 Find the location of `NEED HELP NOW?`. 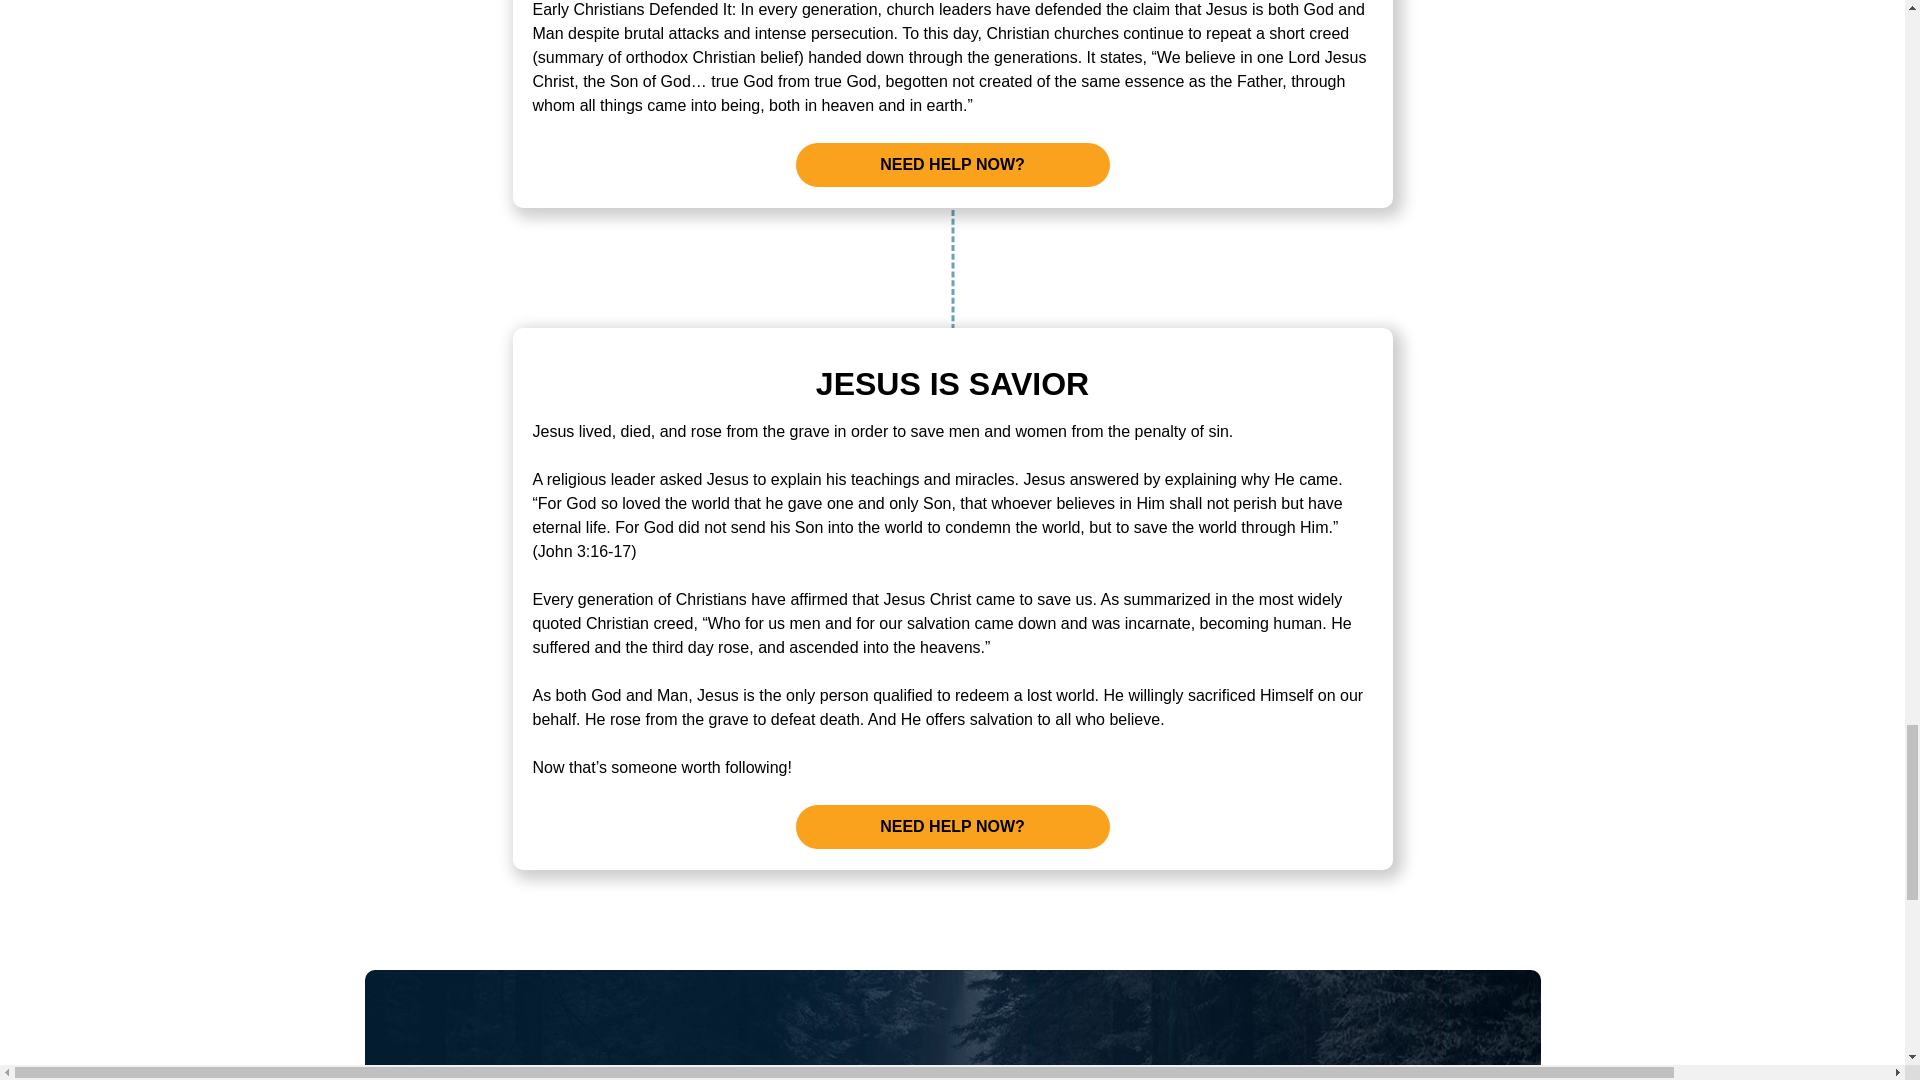

NEED HELP NOW? is located at coordinates (952, 826).